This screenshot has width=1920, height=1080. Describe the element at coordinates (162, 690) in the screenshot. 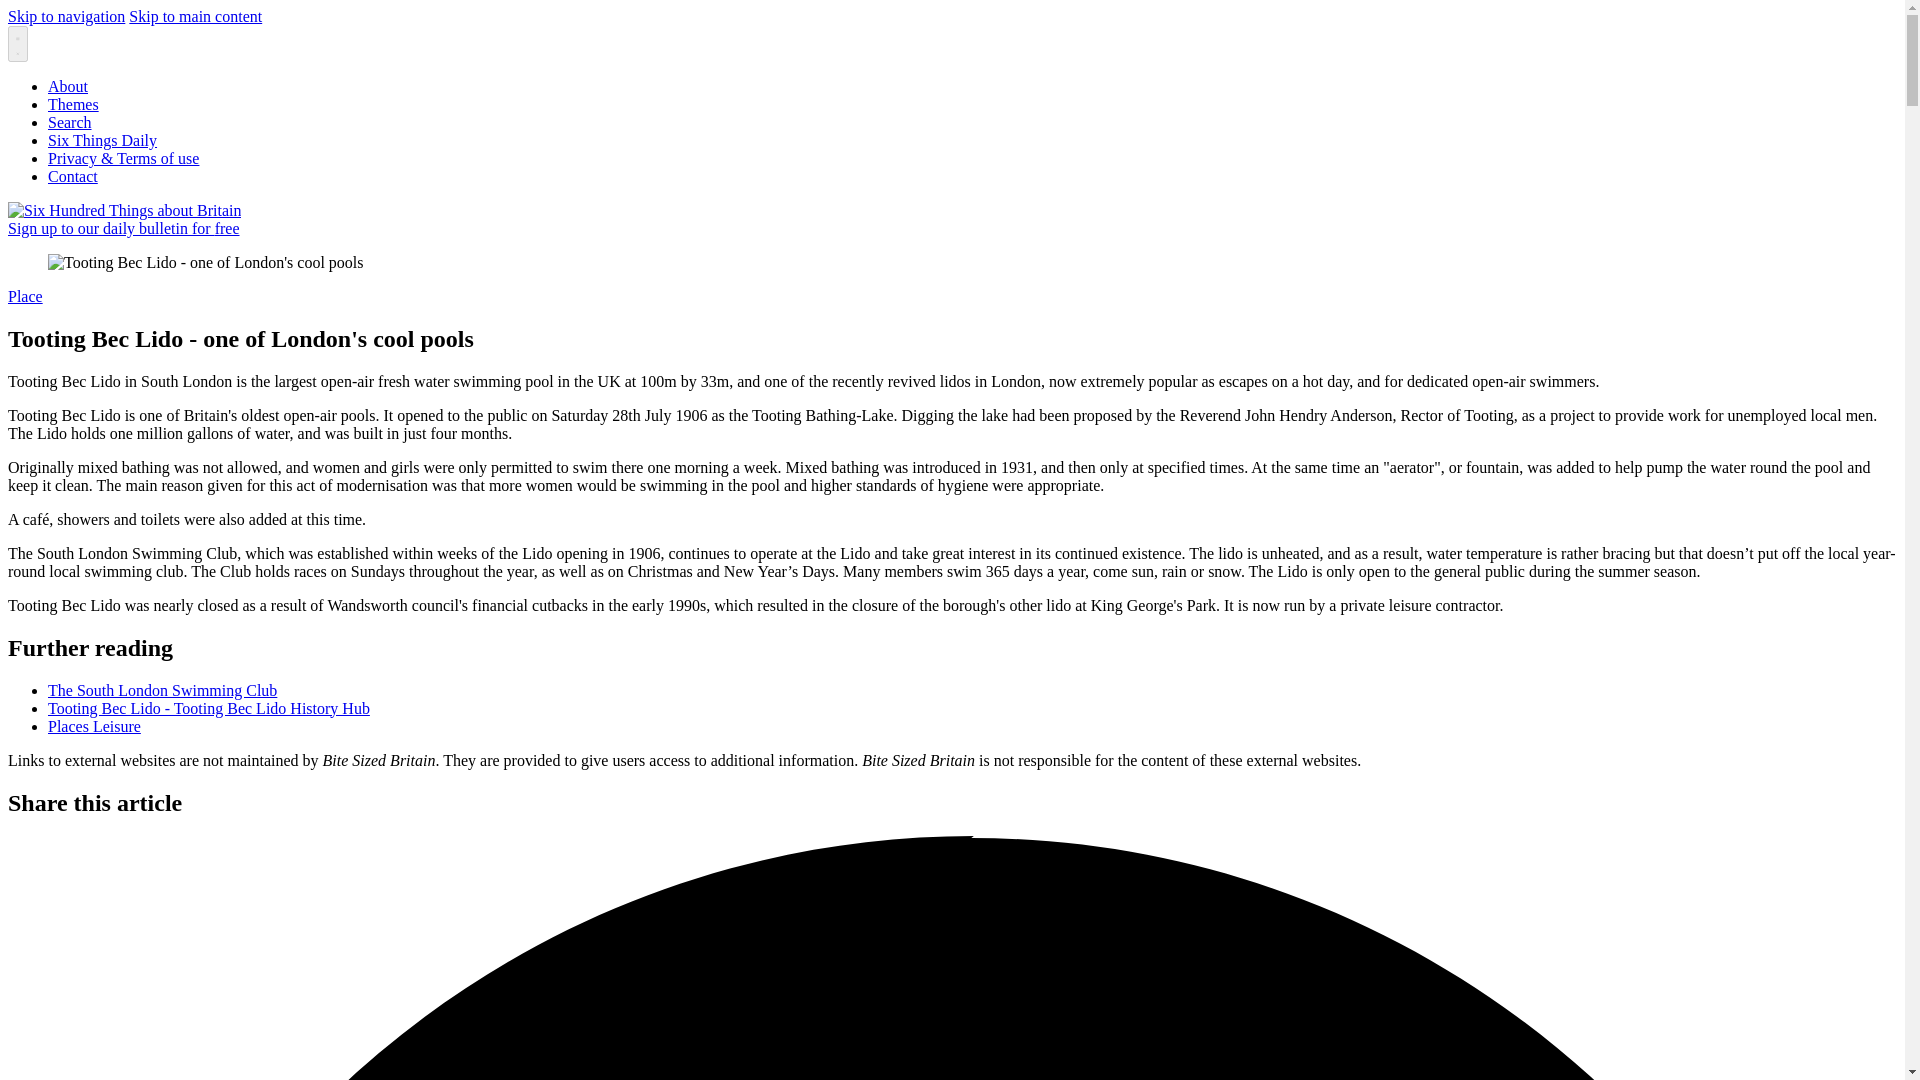

I see `The South London Swimming Club` at that location.